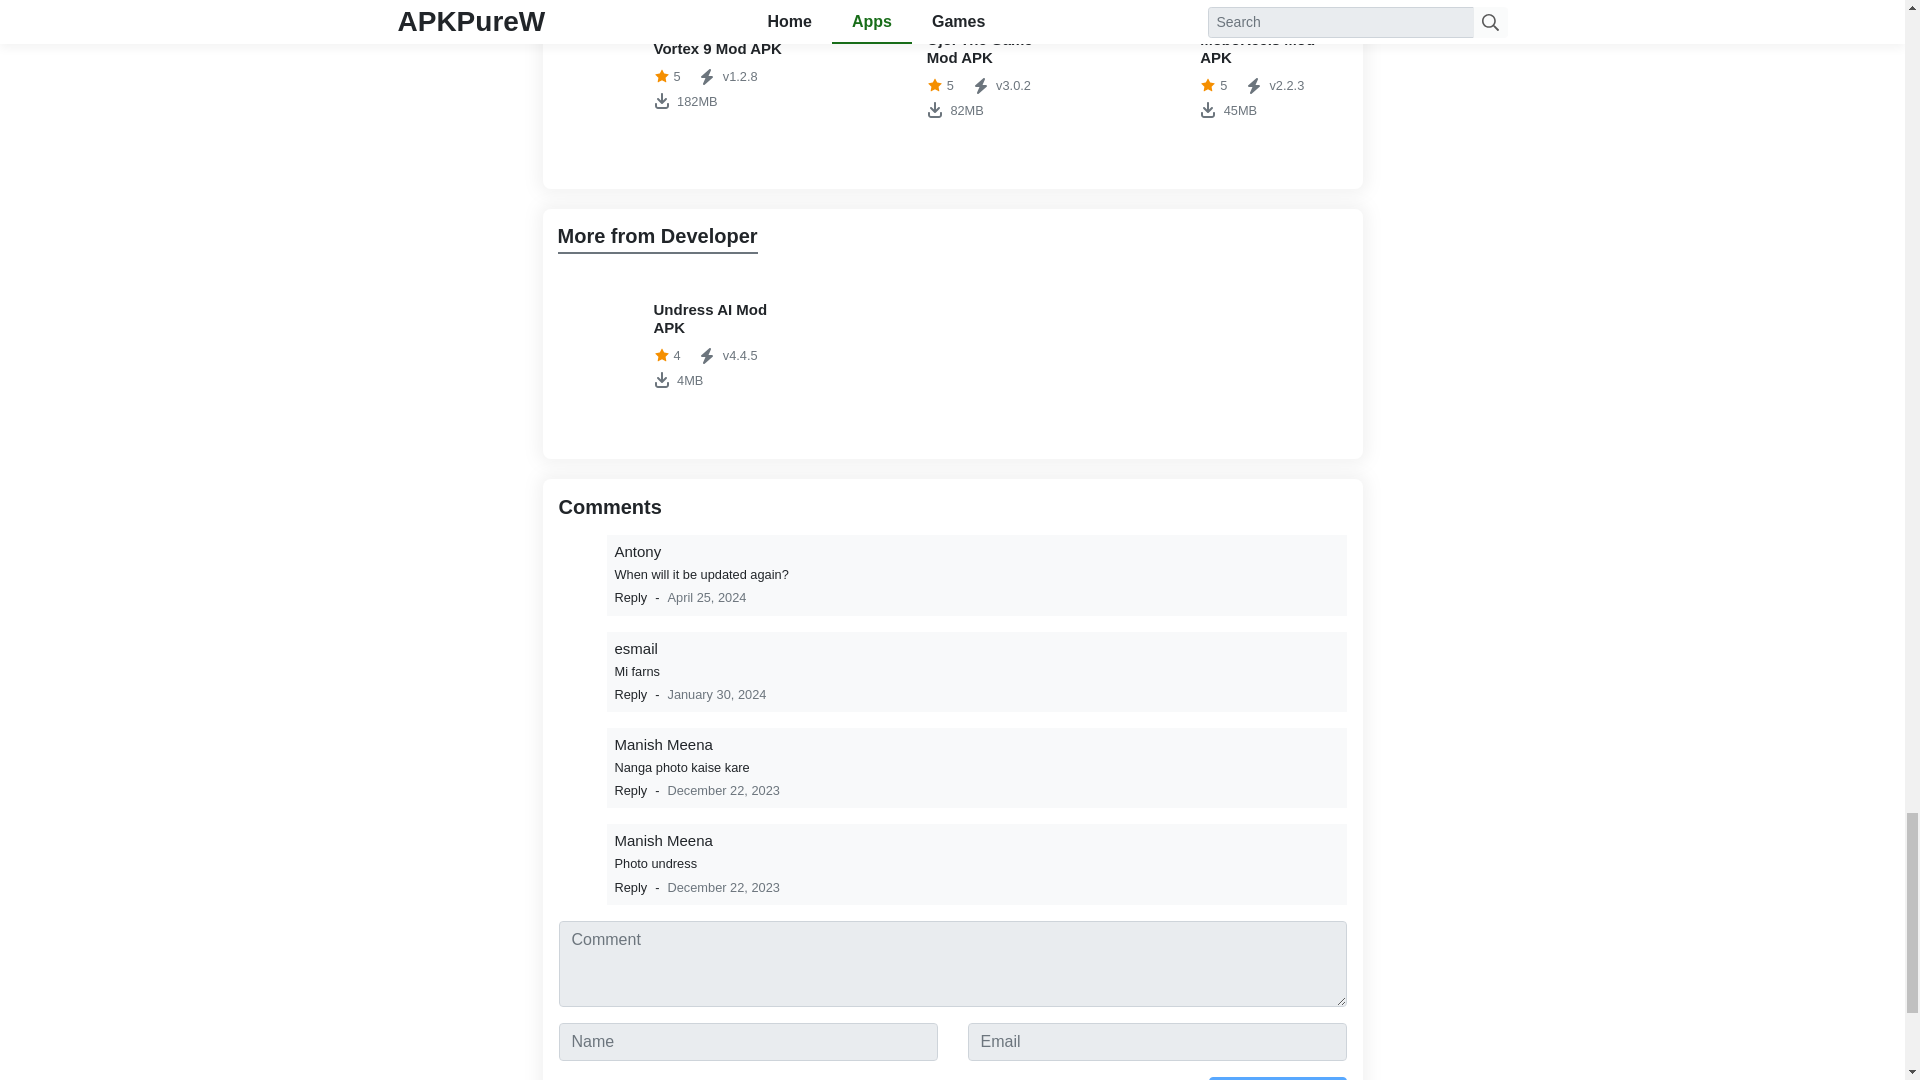 The width and height of the screenshot is (1920, 1080). I want to click on  MoboReels Mod APK, so click(1226, 75).